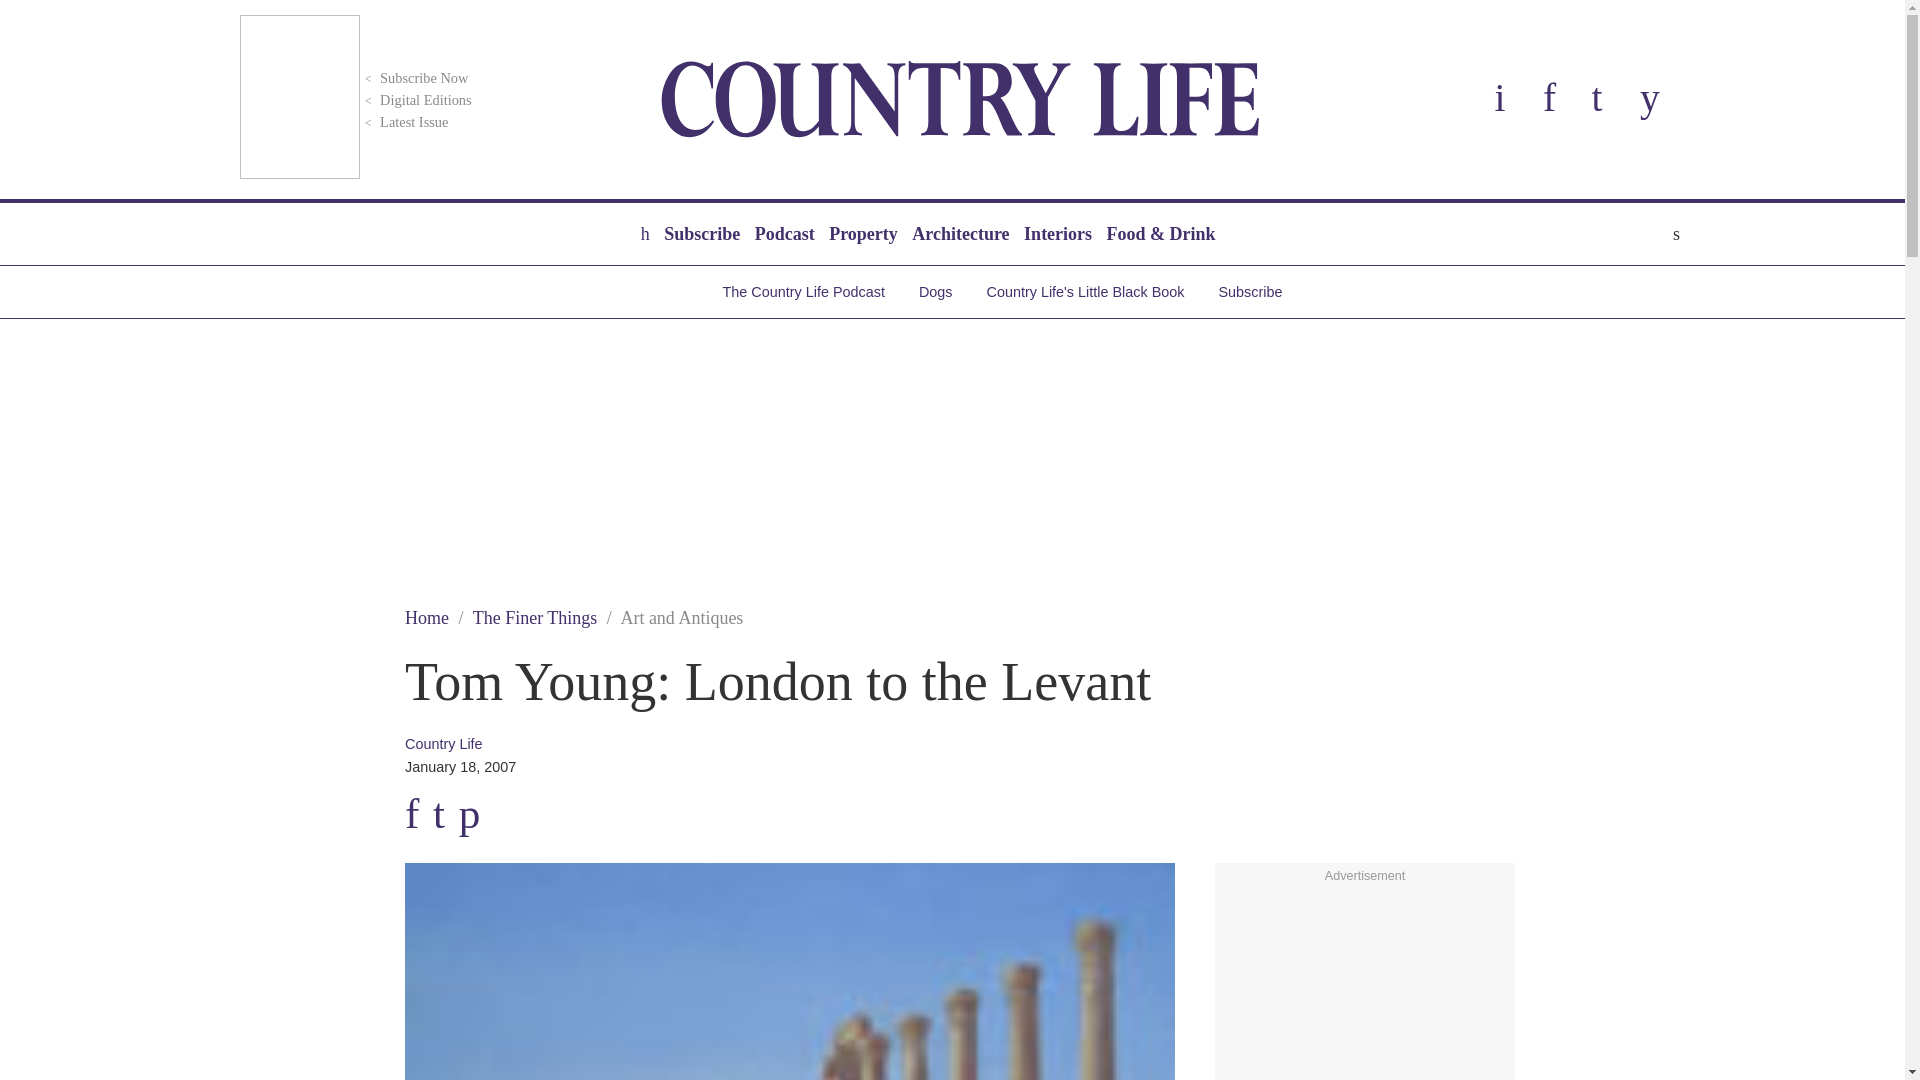 The height and width of the screenshot is (1080, 1920). I want to click on Property, so click(862, 234).